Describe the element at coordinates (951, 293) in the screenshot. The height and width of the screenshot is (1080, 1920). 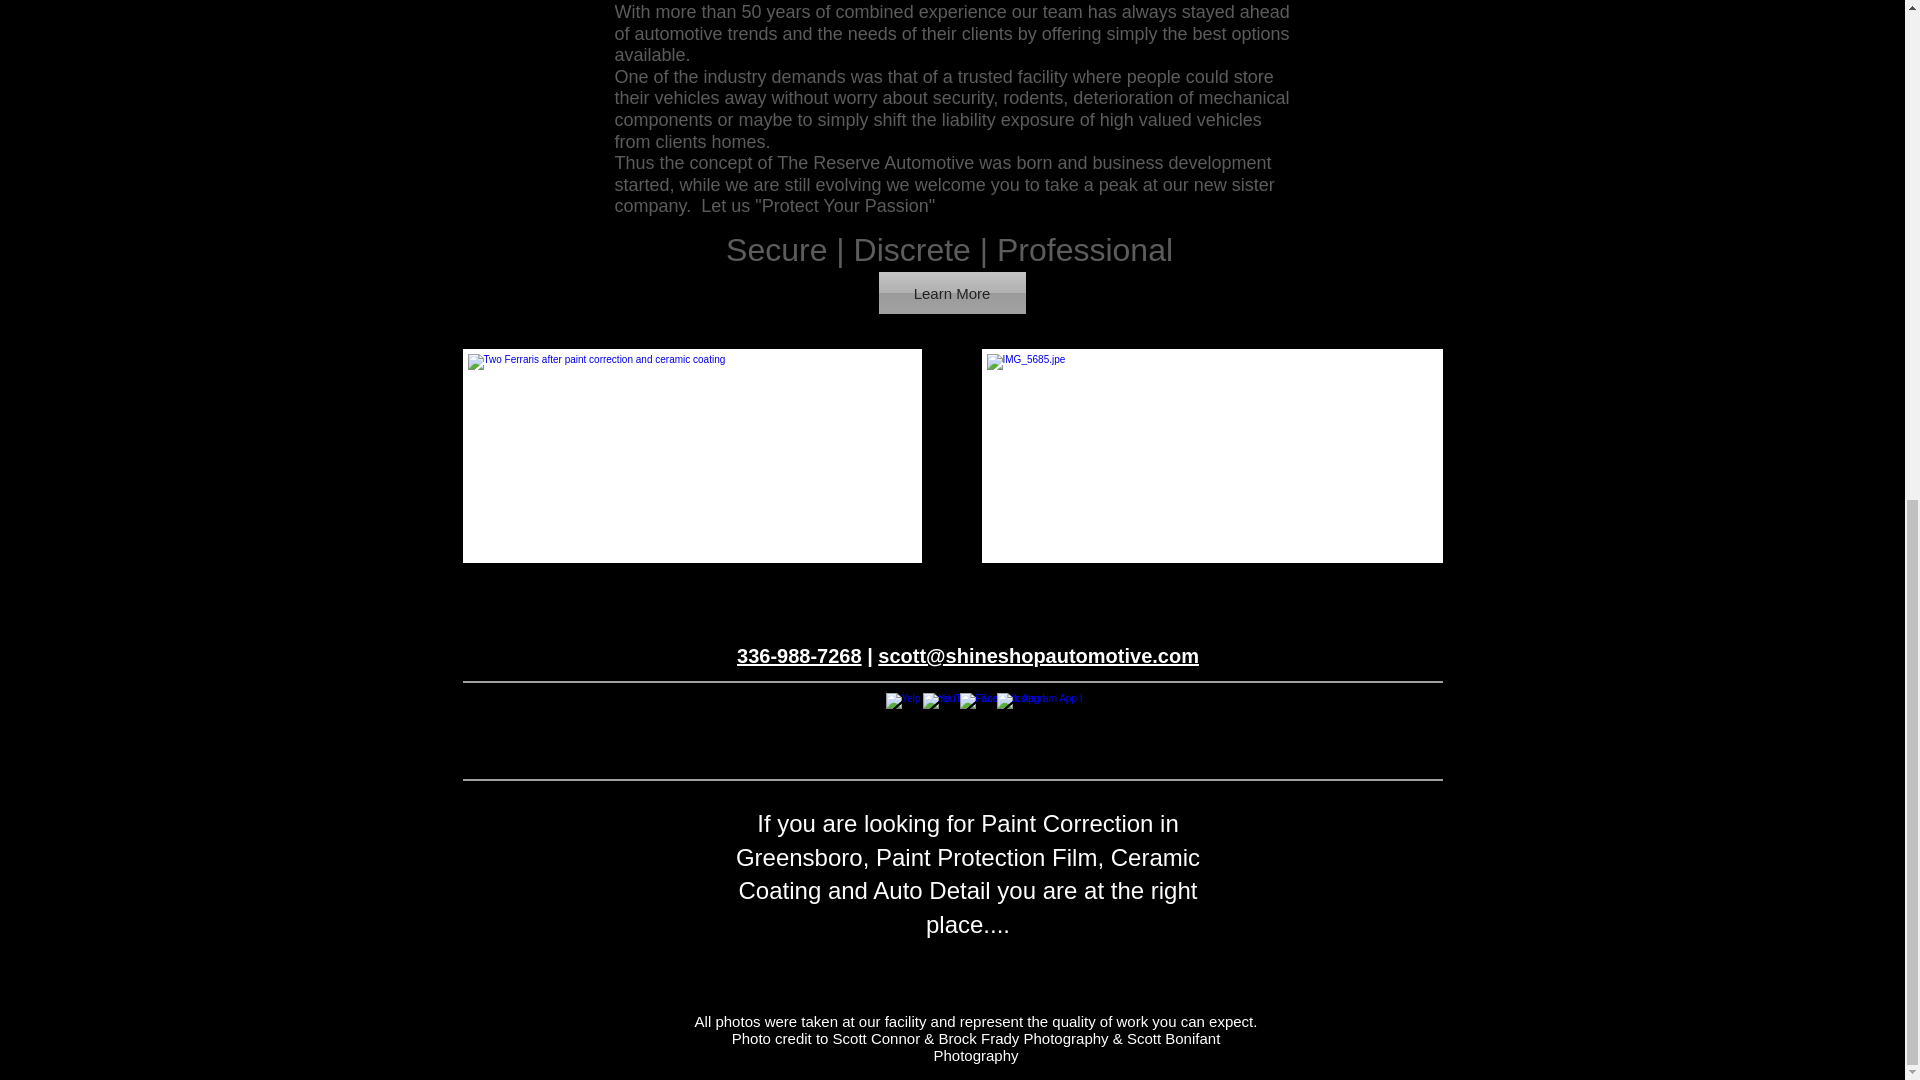
I see `Learn More` at that location.